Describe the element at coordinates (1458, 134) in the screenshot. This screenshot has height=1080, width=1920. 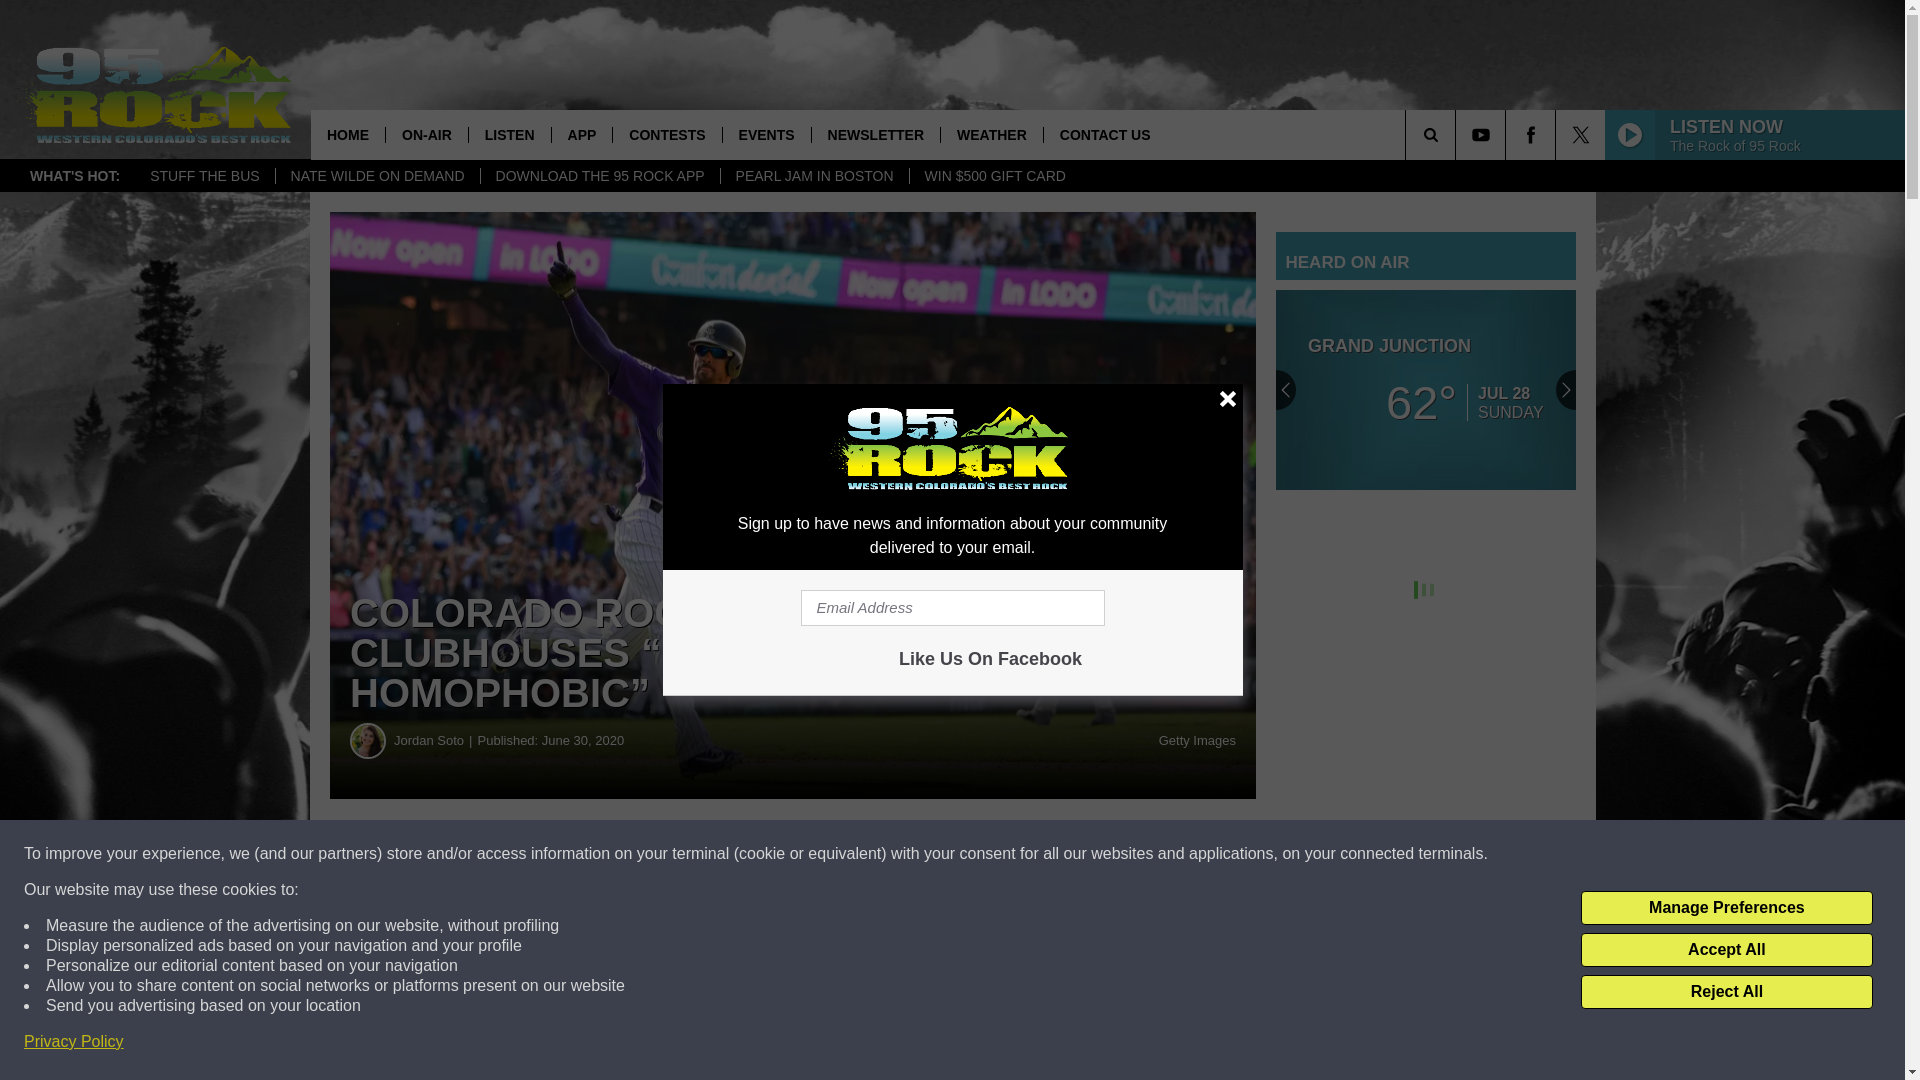
I see `SEARCH` at that location.